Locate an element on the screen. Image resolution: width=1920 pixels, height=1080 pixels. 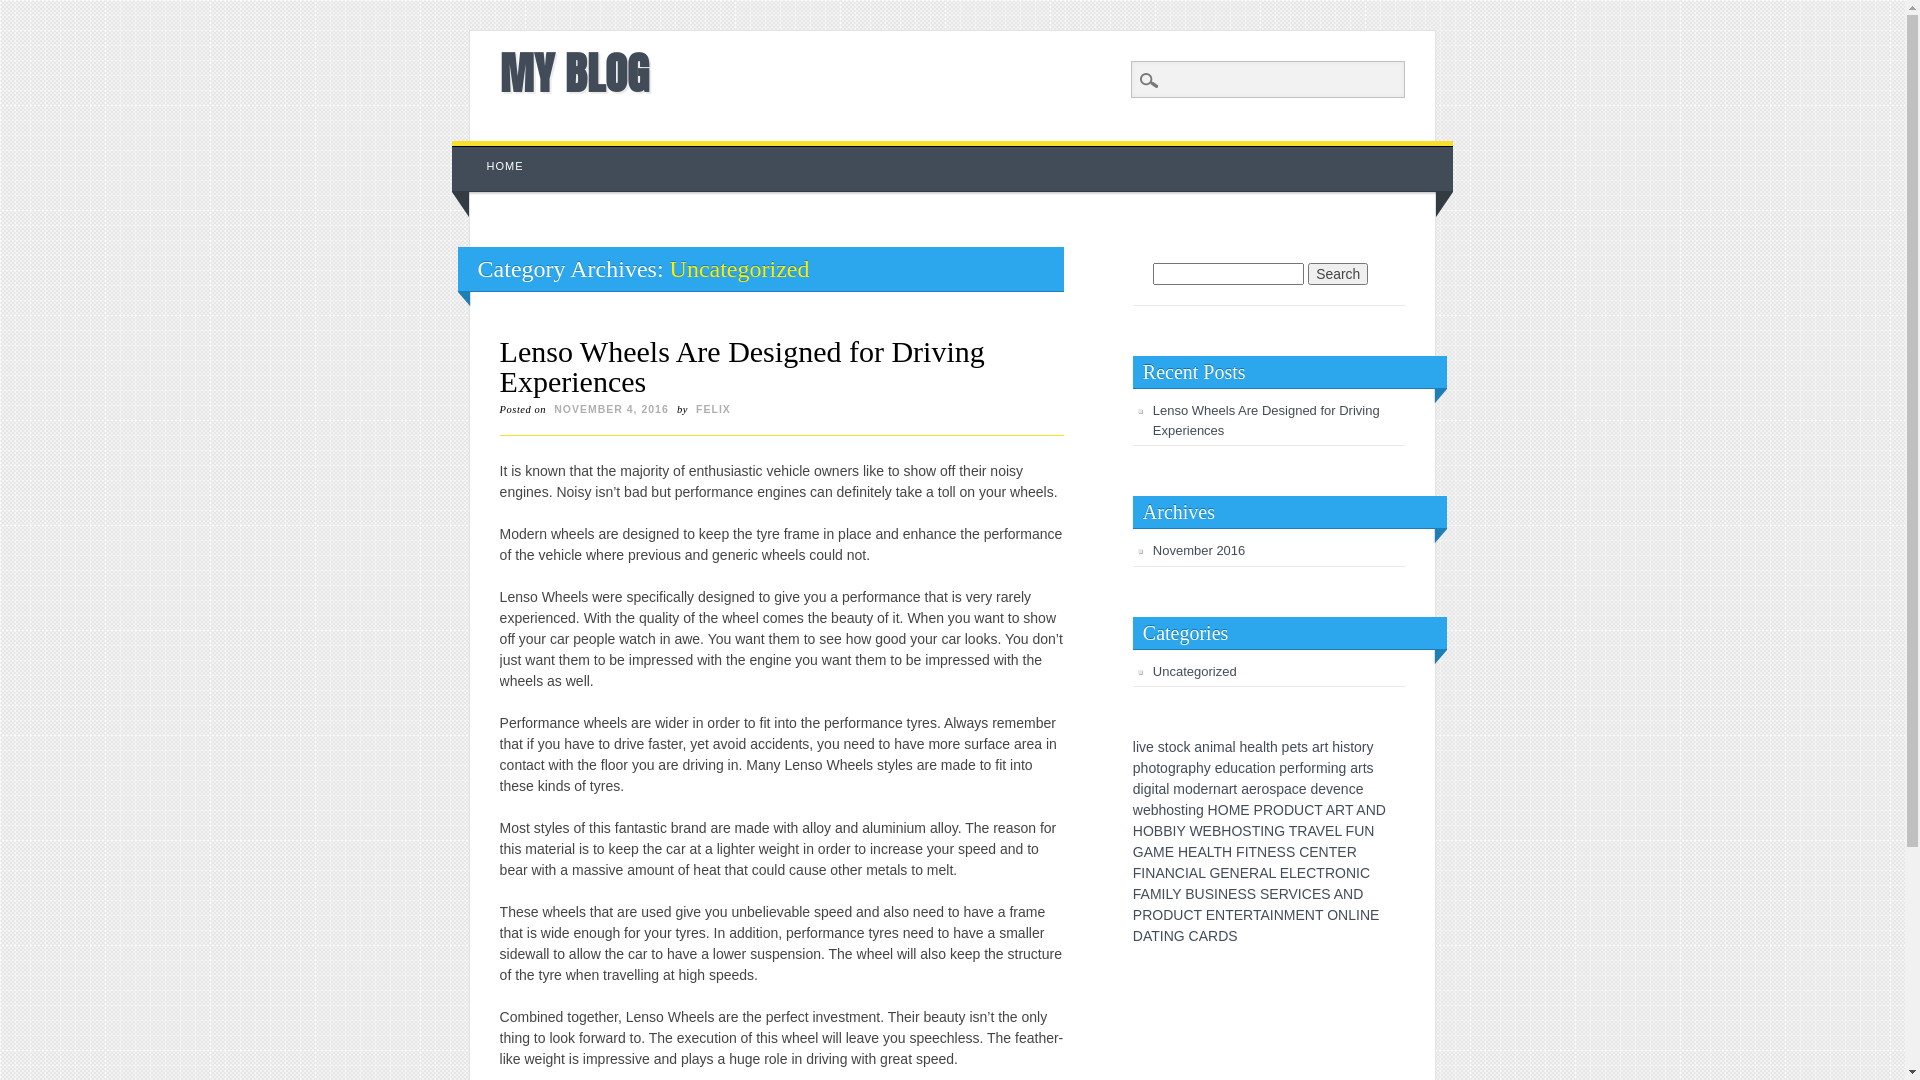
M is located at coordinates (1156, 894).